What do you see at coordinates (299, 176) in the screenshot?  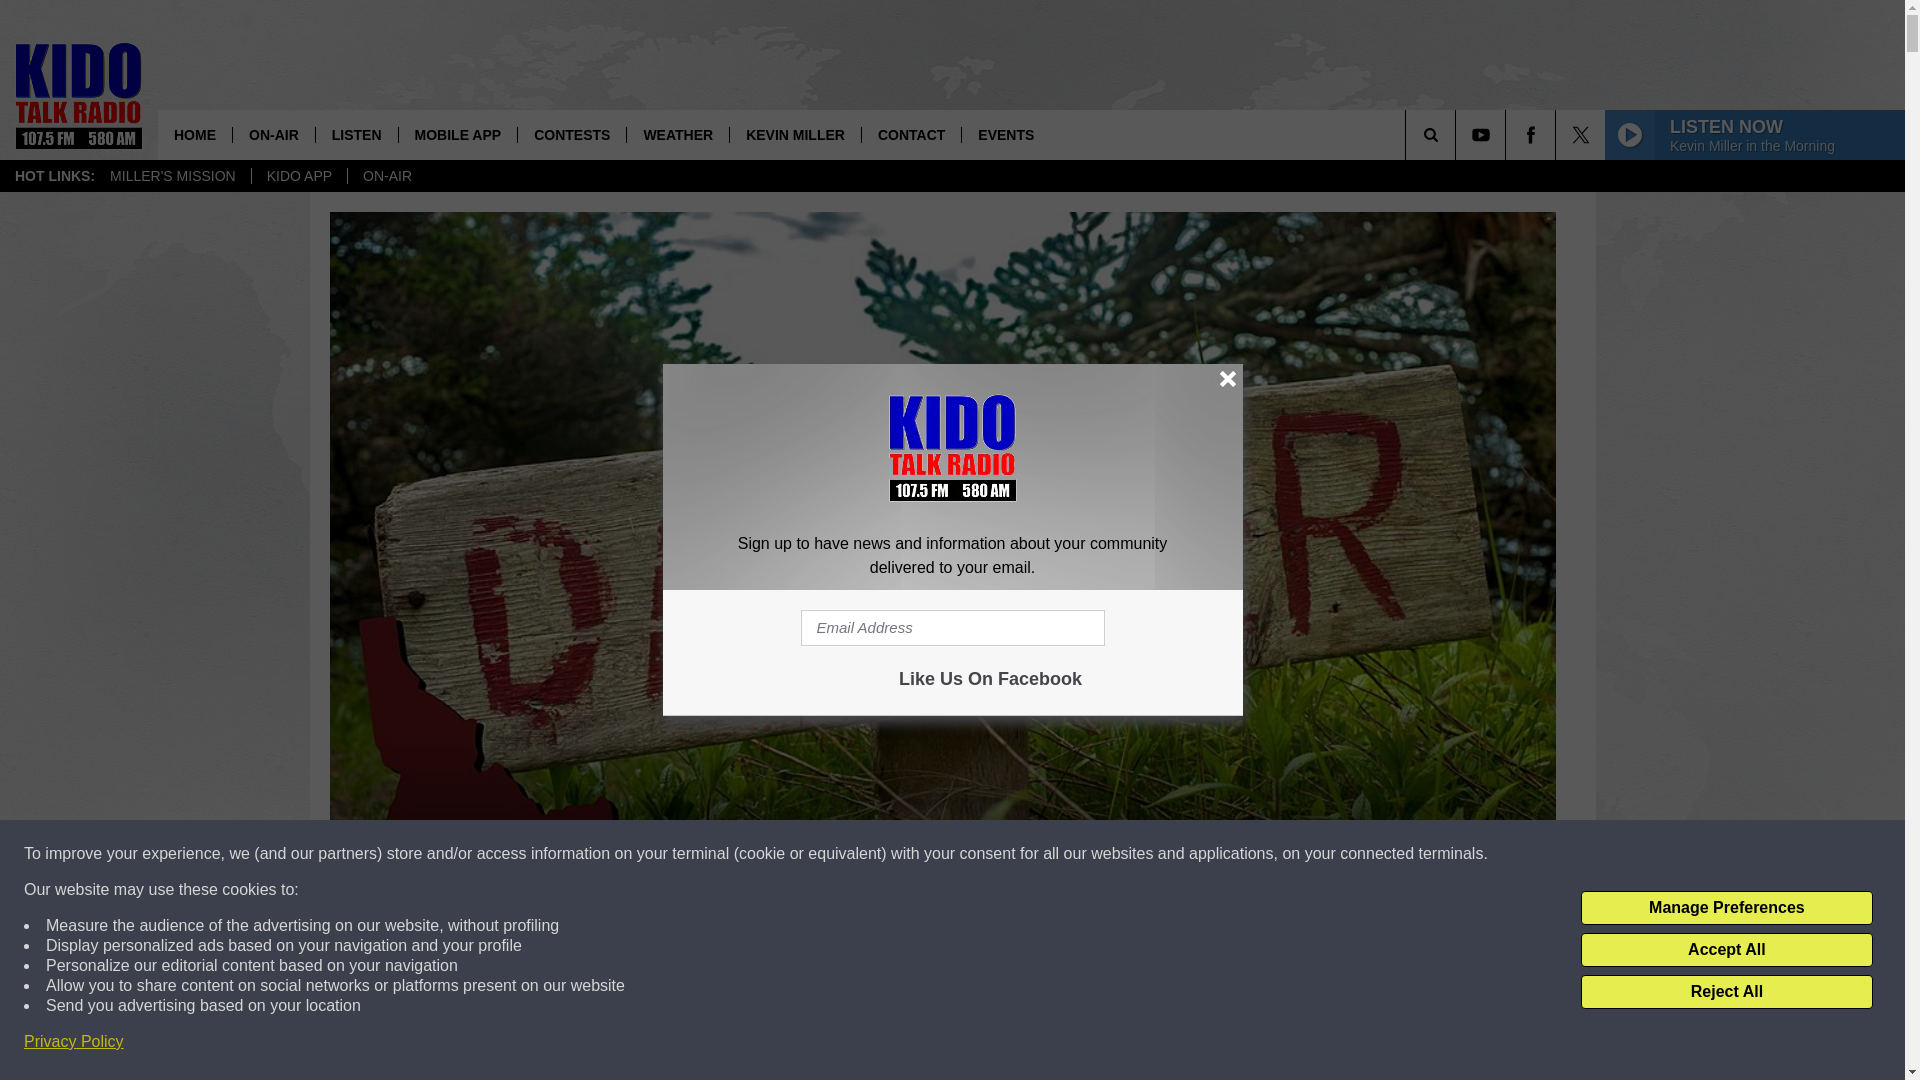 I see `KIDO APP` at bounding box center [299, 176].